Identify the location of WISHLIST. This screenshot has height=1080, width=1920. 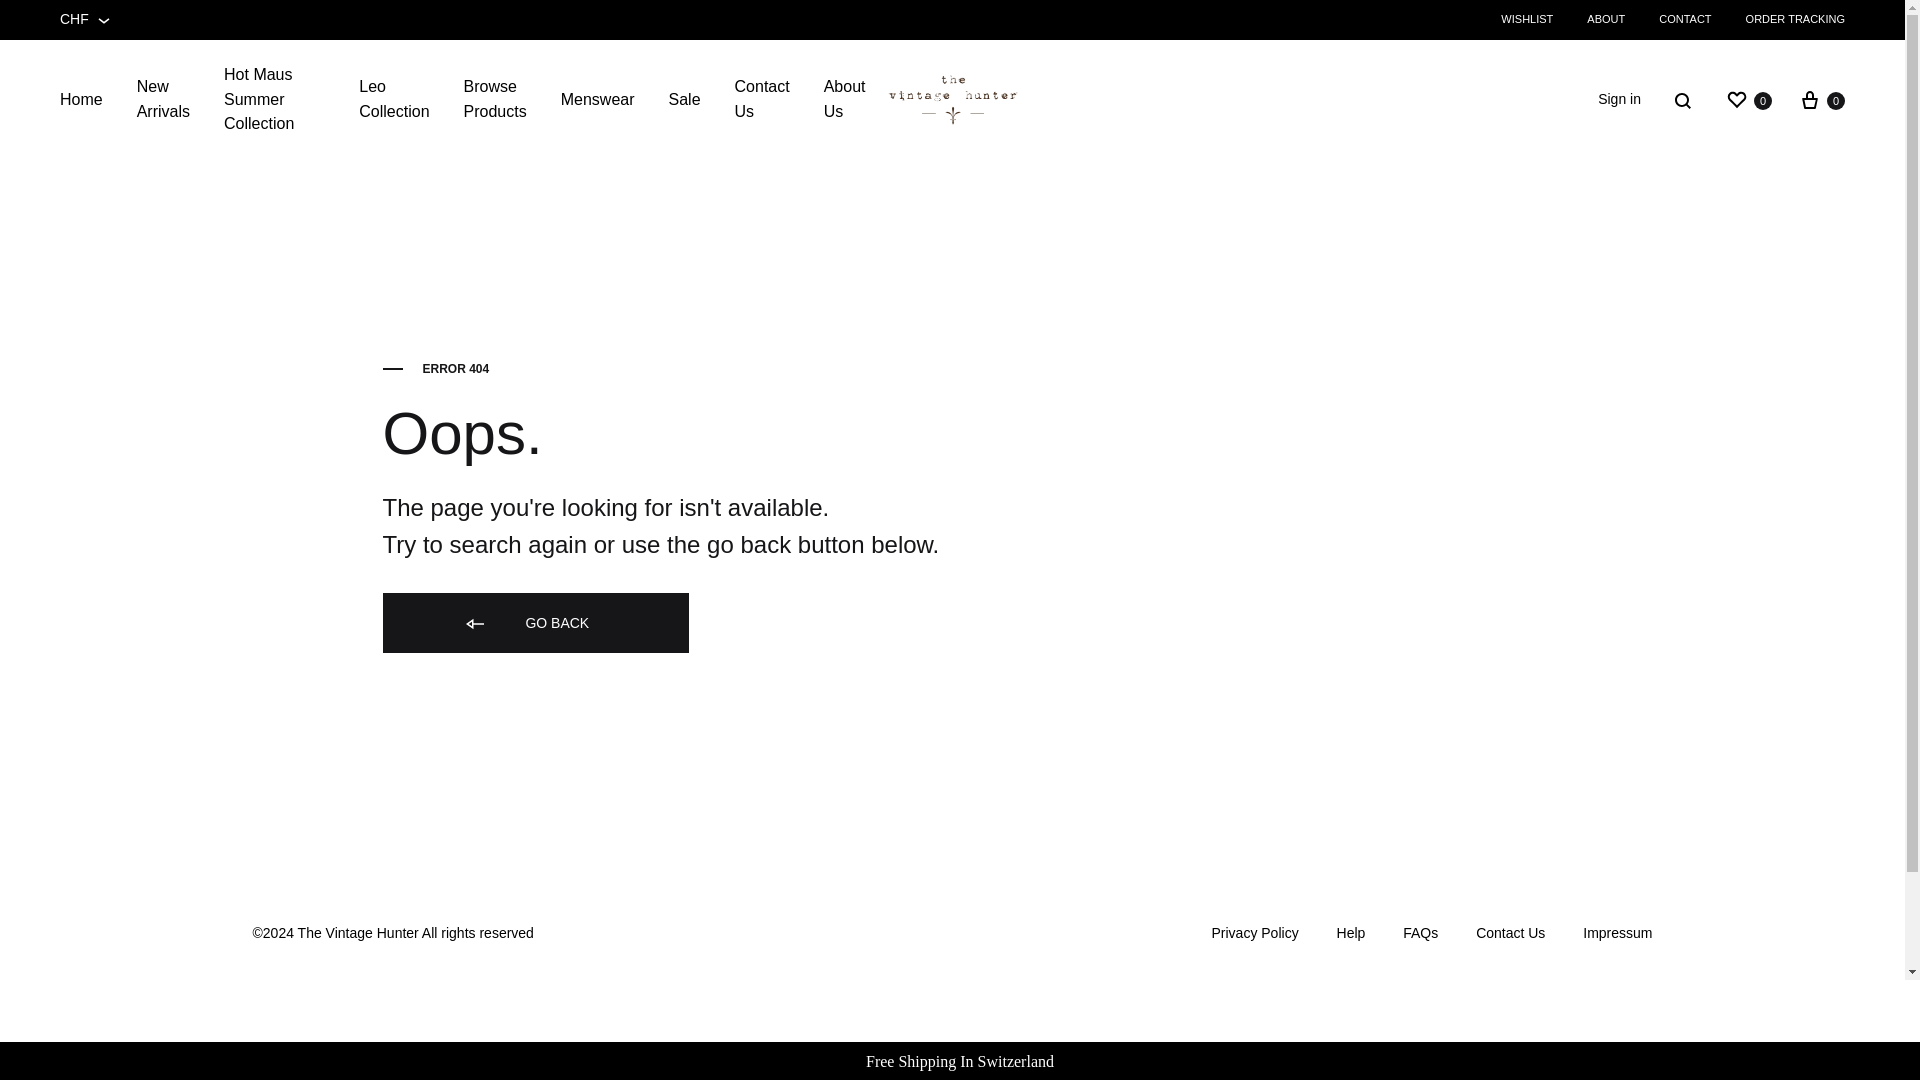
(1527, 19).